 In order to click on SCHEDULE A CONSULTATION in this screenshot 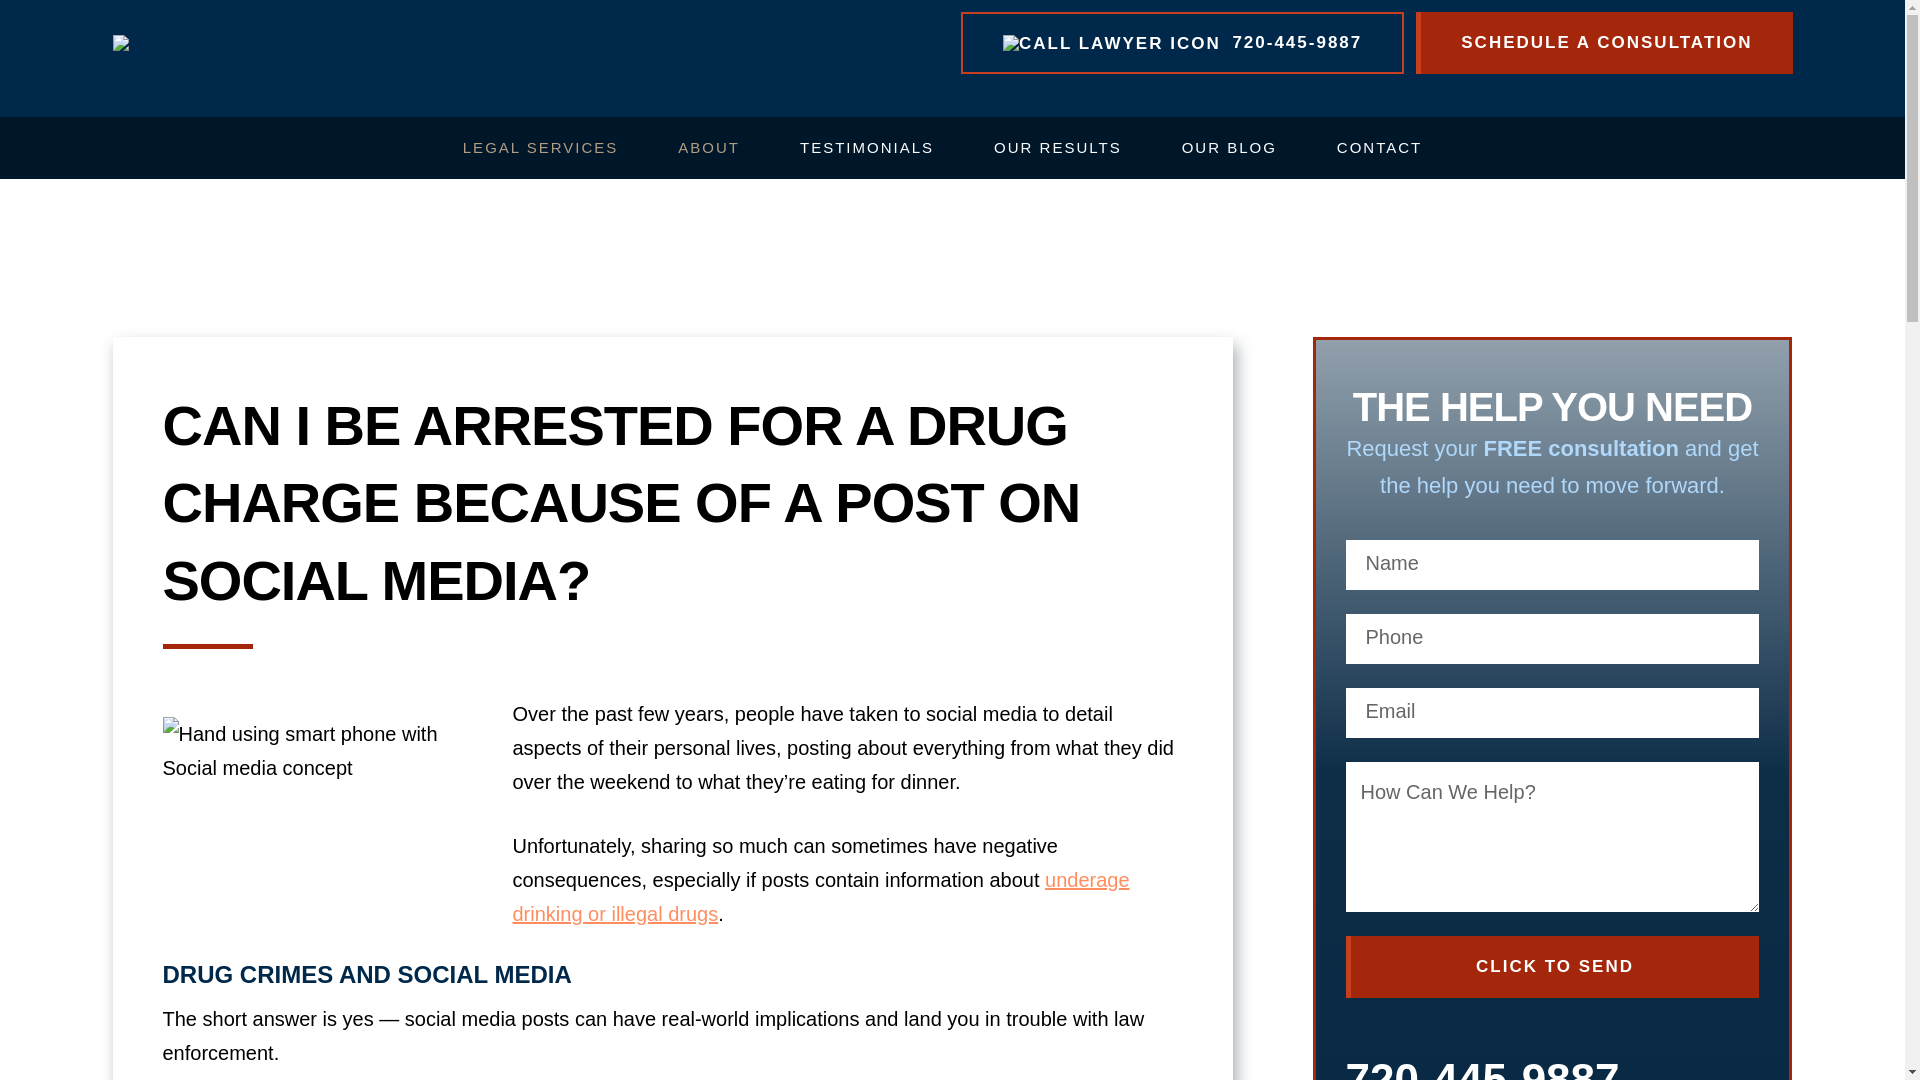, I will do `click(1604, 42)`.